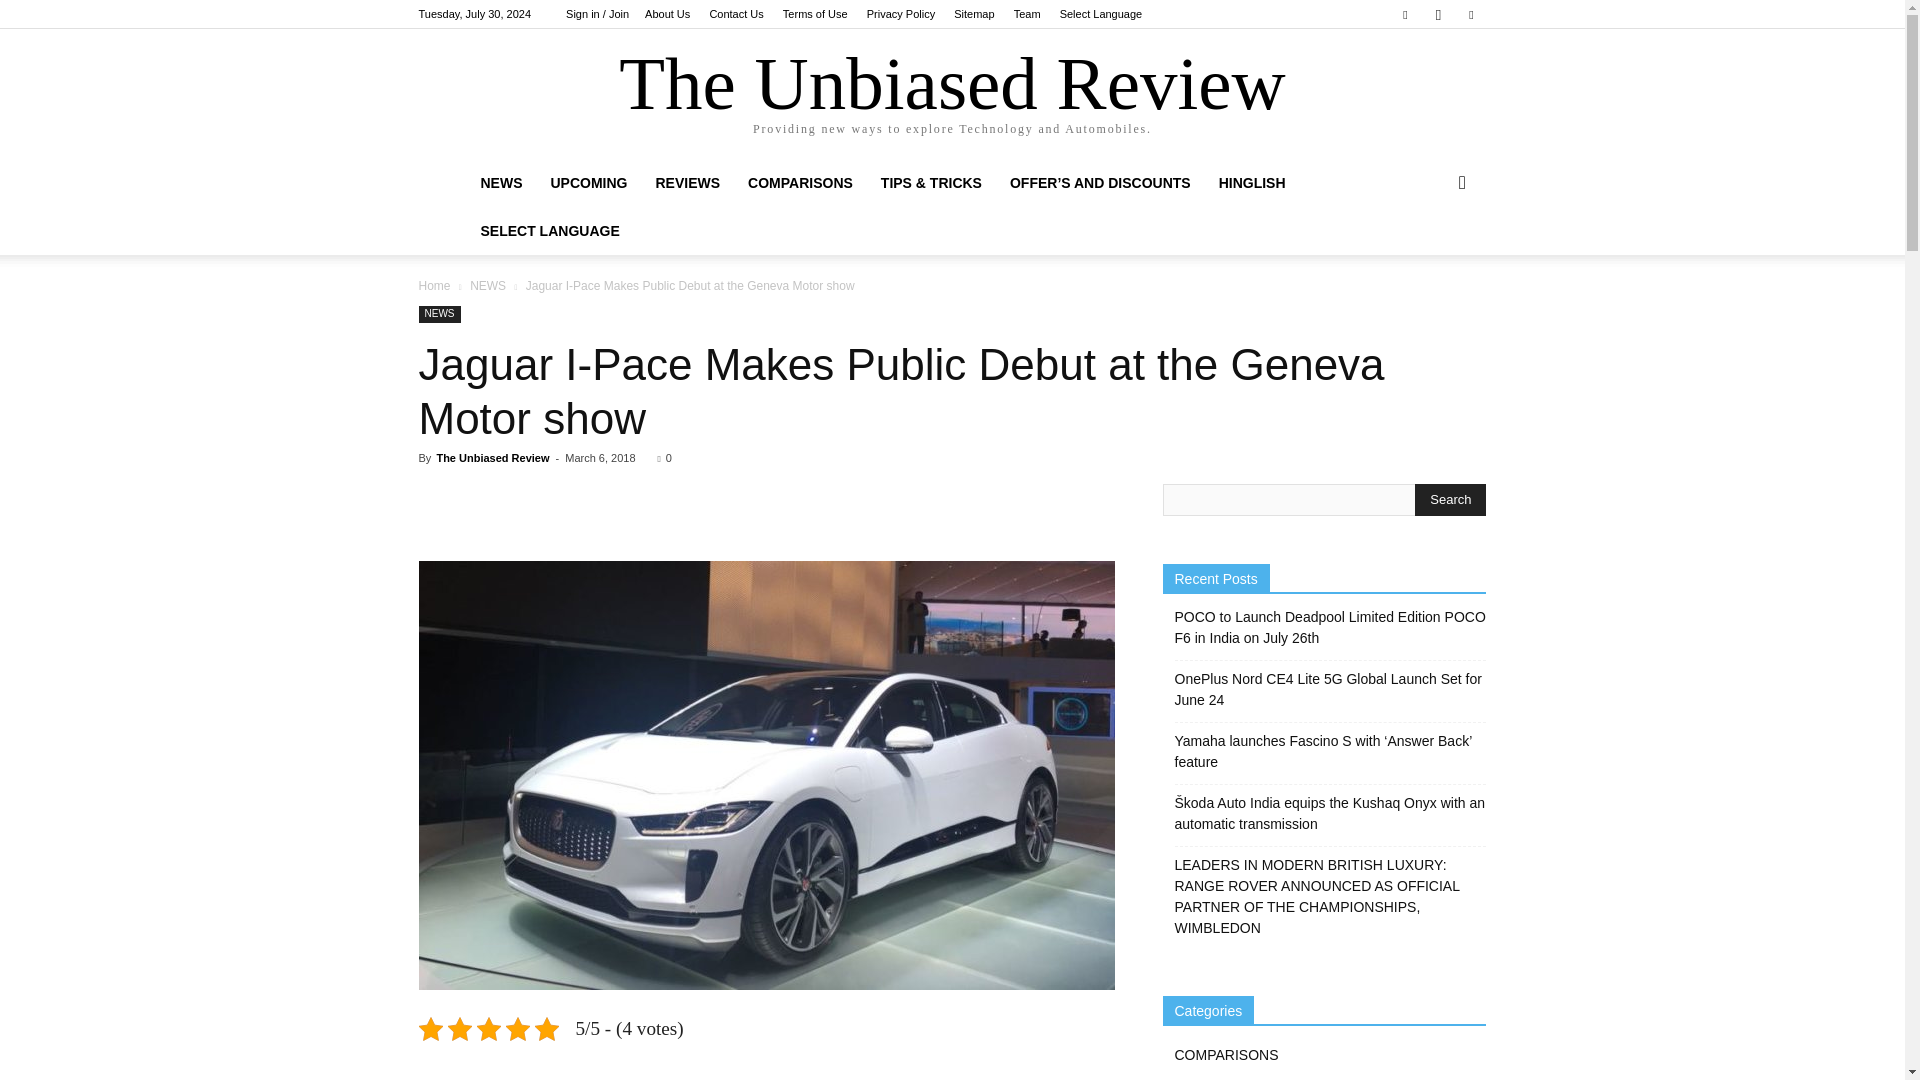 Image resolution: width=1920 pixels, height=1080 pixels. Describe the element at coordinates (1026, 14) in the screenshot. I see `Team` at that location.